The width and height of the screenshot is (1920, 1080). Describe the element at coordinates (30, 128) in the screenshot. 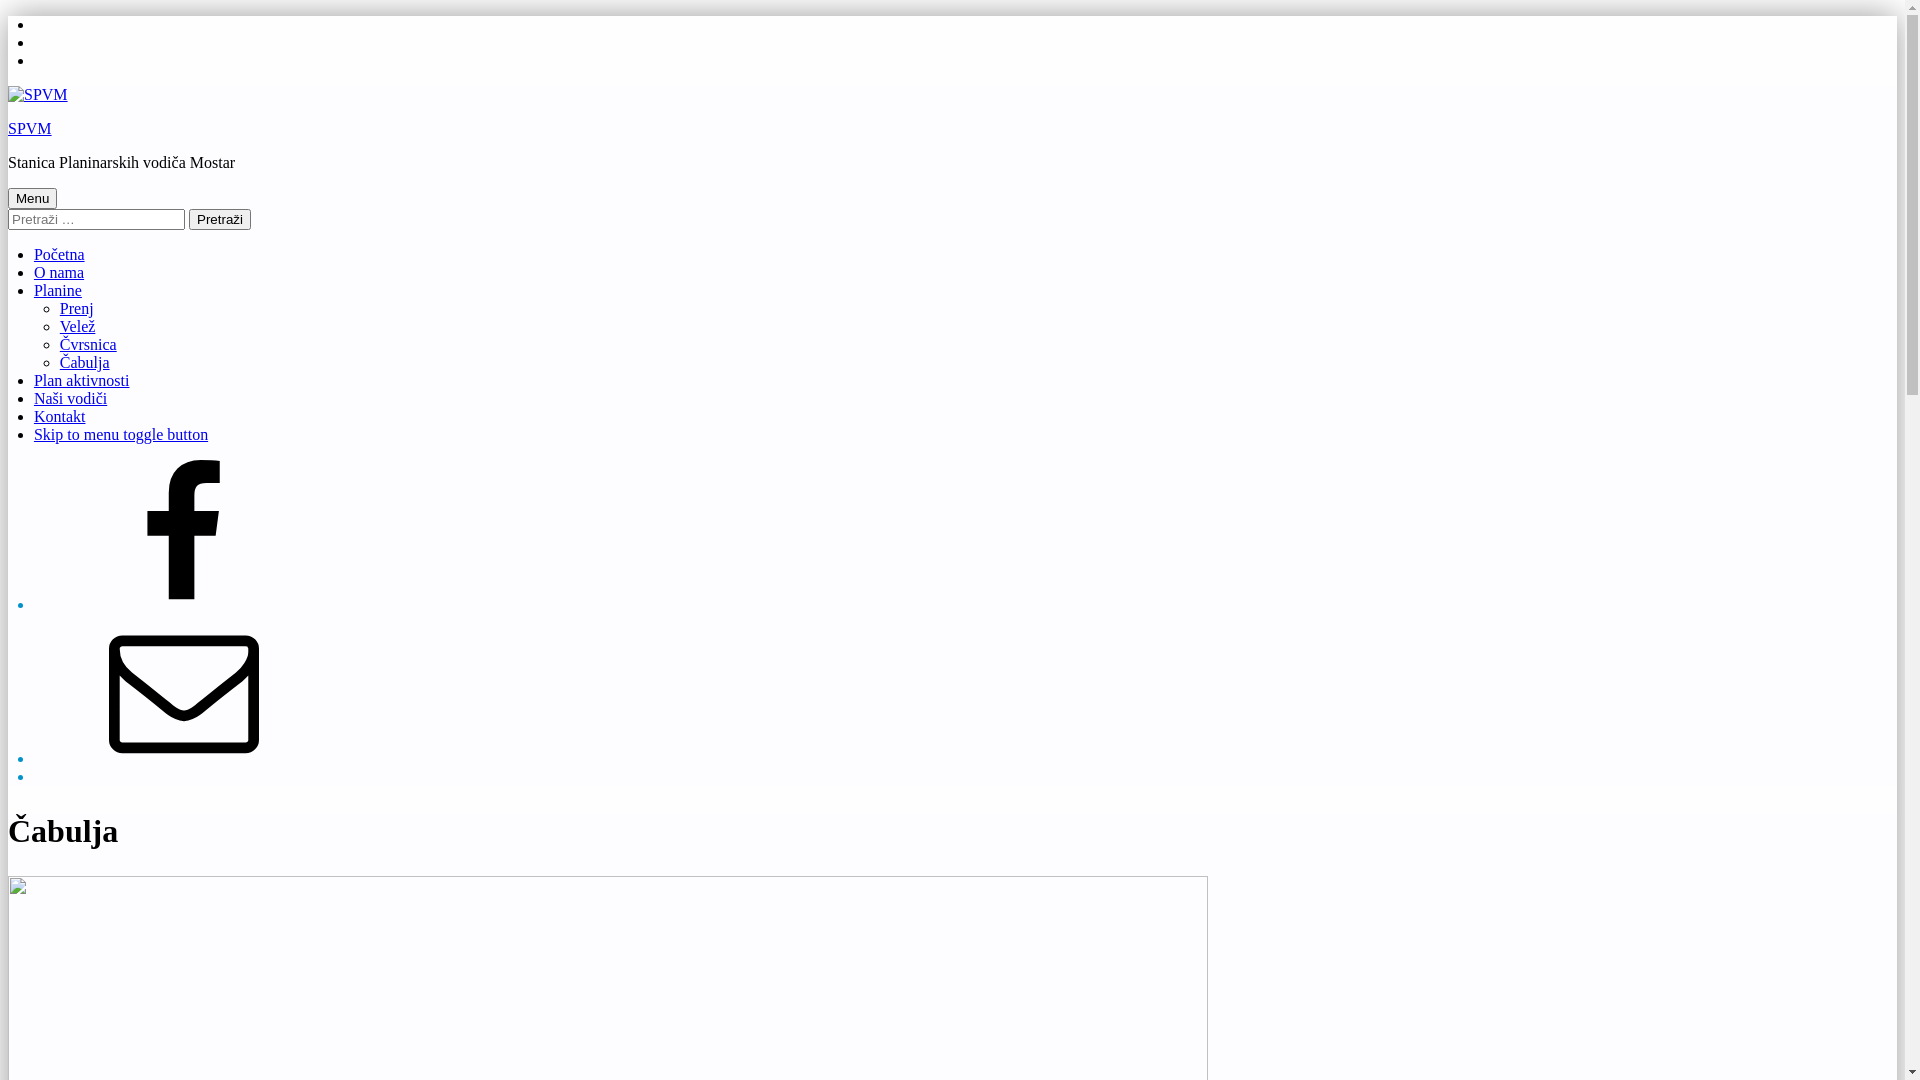

I see `SPVM` at that location.